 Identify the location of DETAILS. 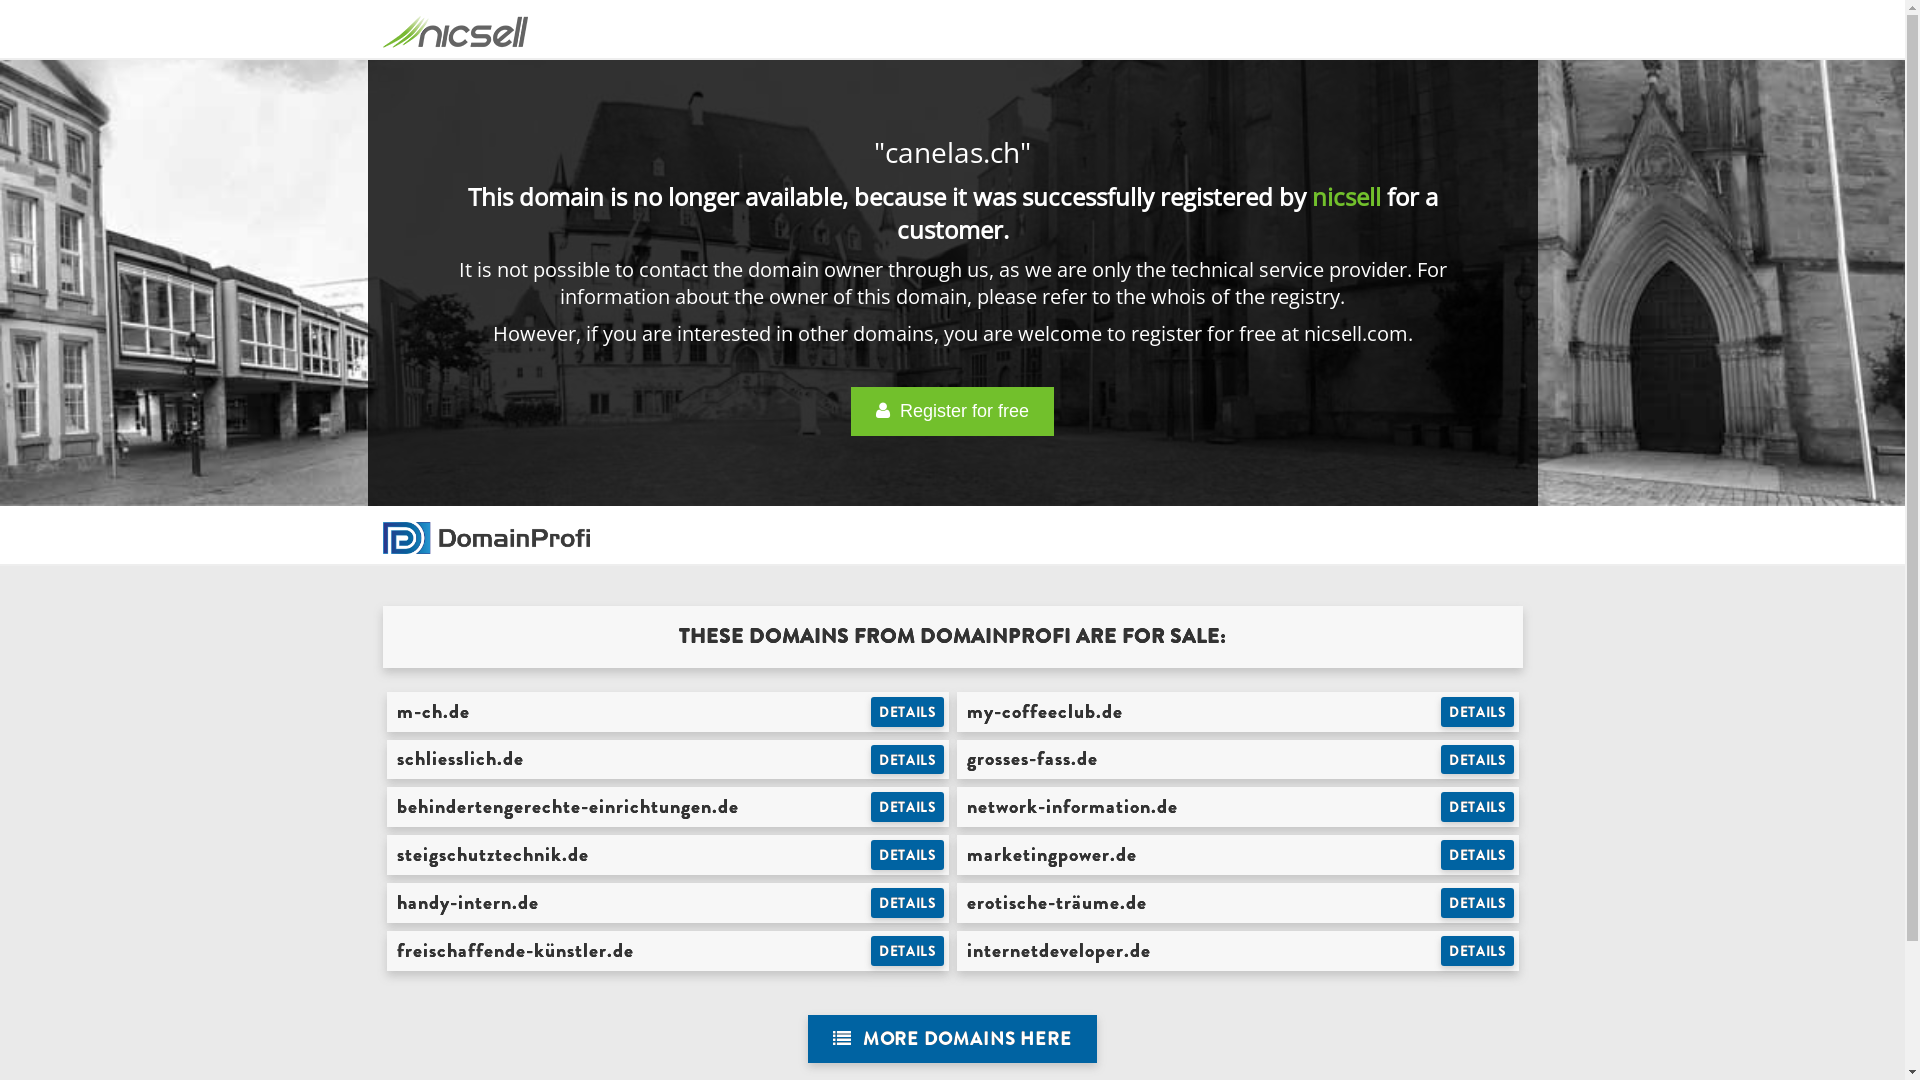
(908, 903).